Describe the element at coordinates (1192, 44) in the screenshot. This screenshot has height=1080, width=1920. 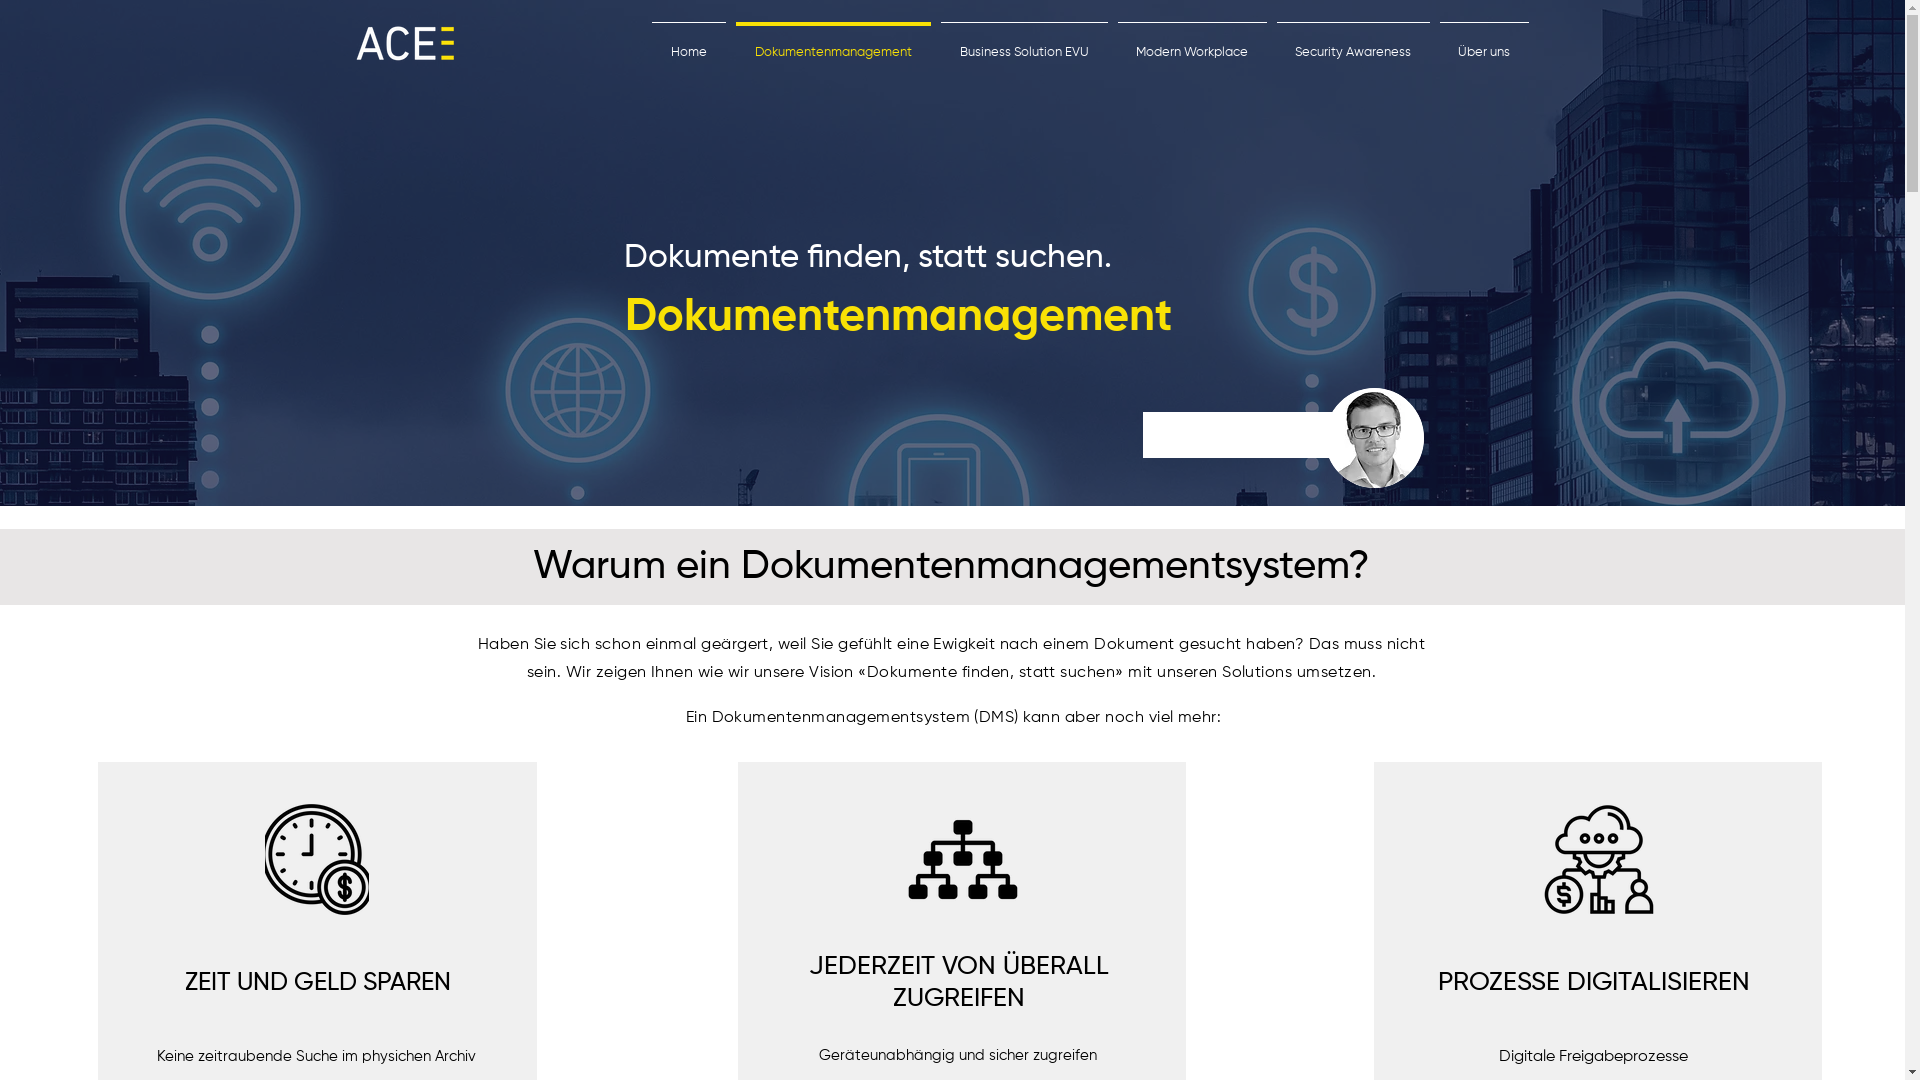
I see `Modern Workplace` at that location.